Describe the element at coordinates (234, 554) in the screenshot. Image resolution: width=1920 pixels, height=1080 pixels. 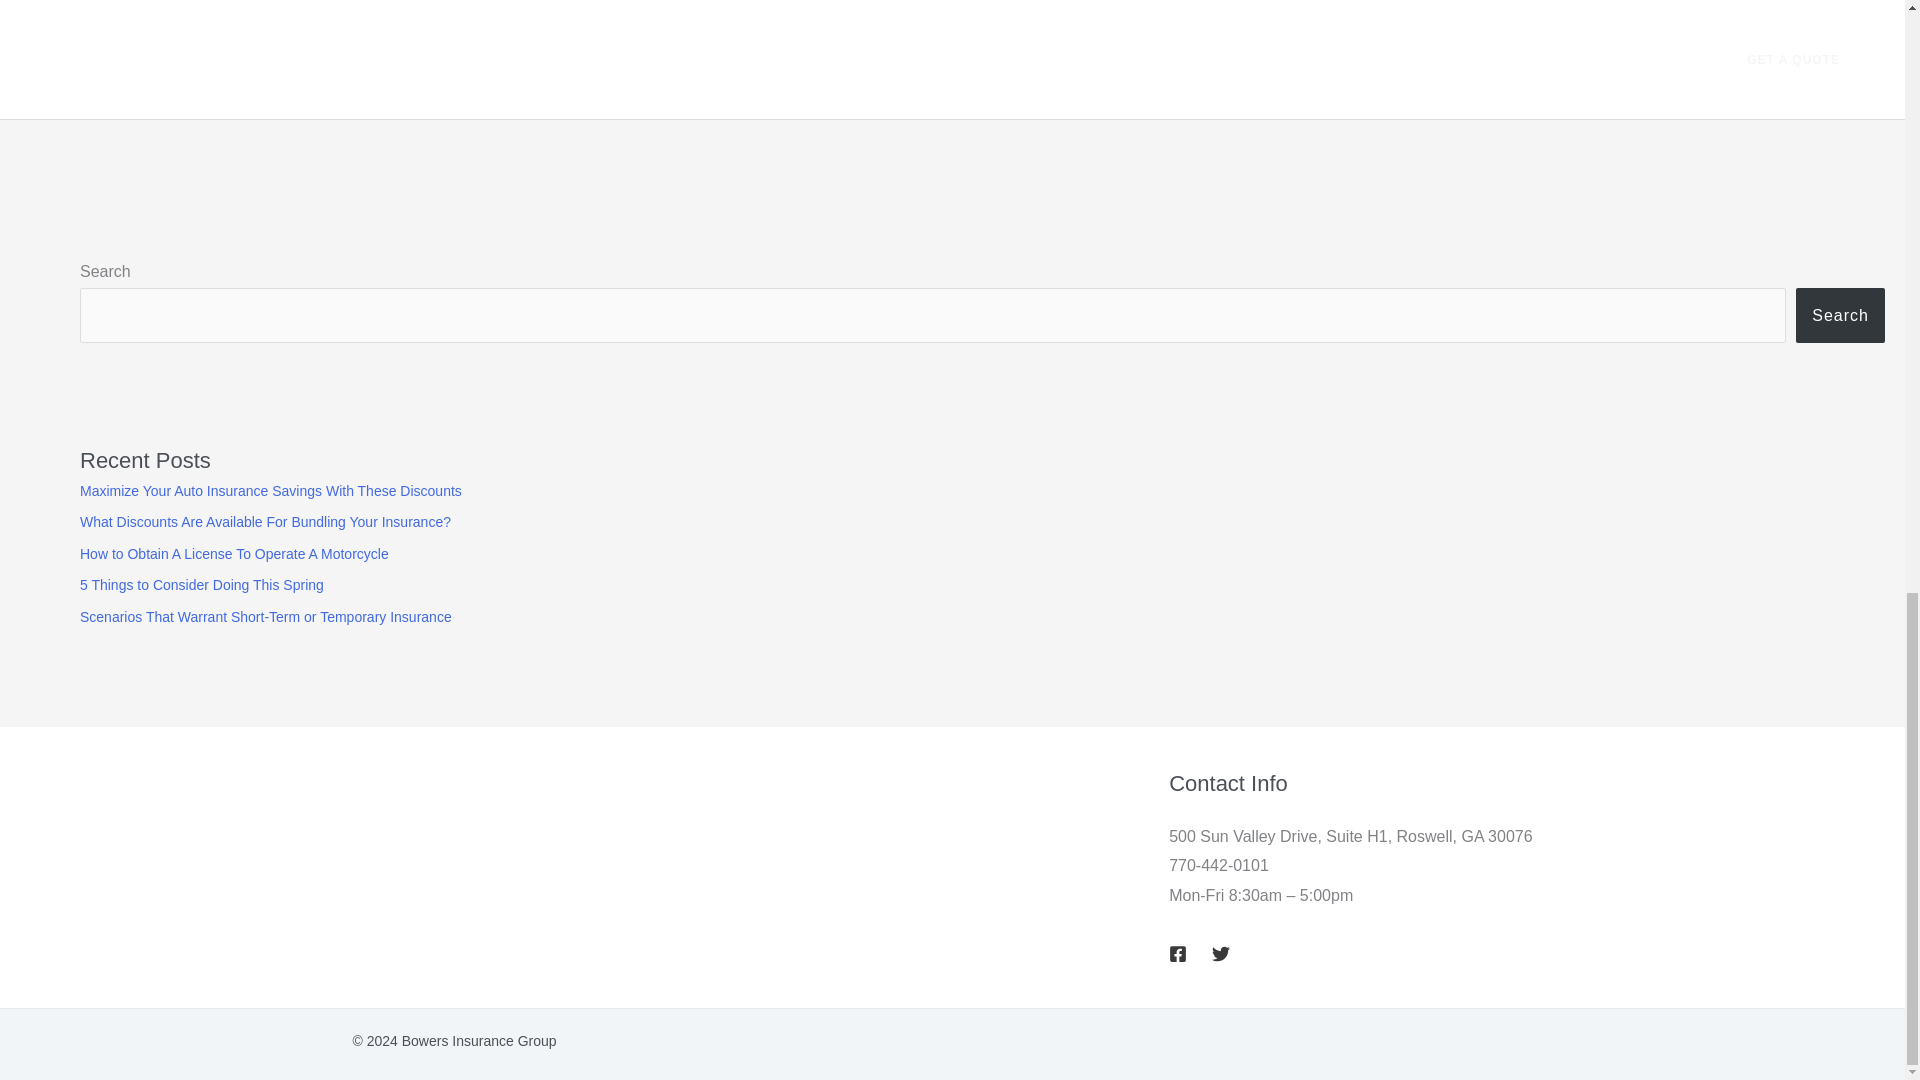
I see `How to Obtain A License To Operate A Motorcycle` at that location.